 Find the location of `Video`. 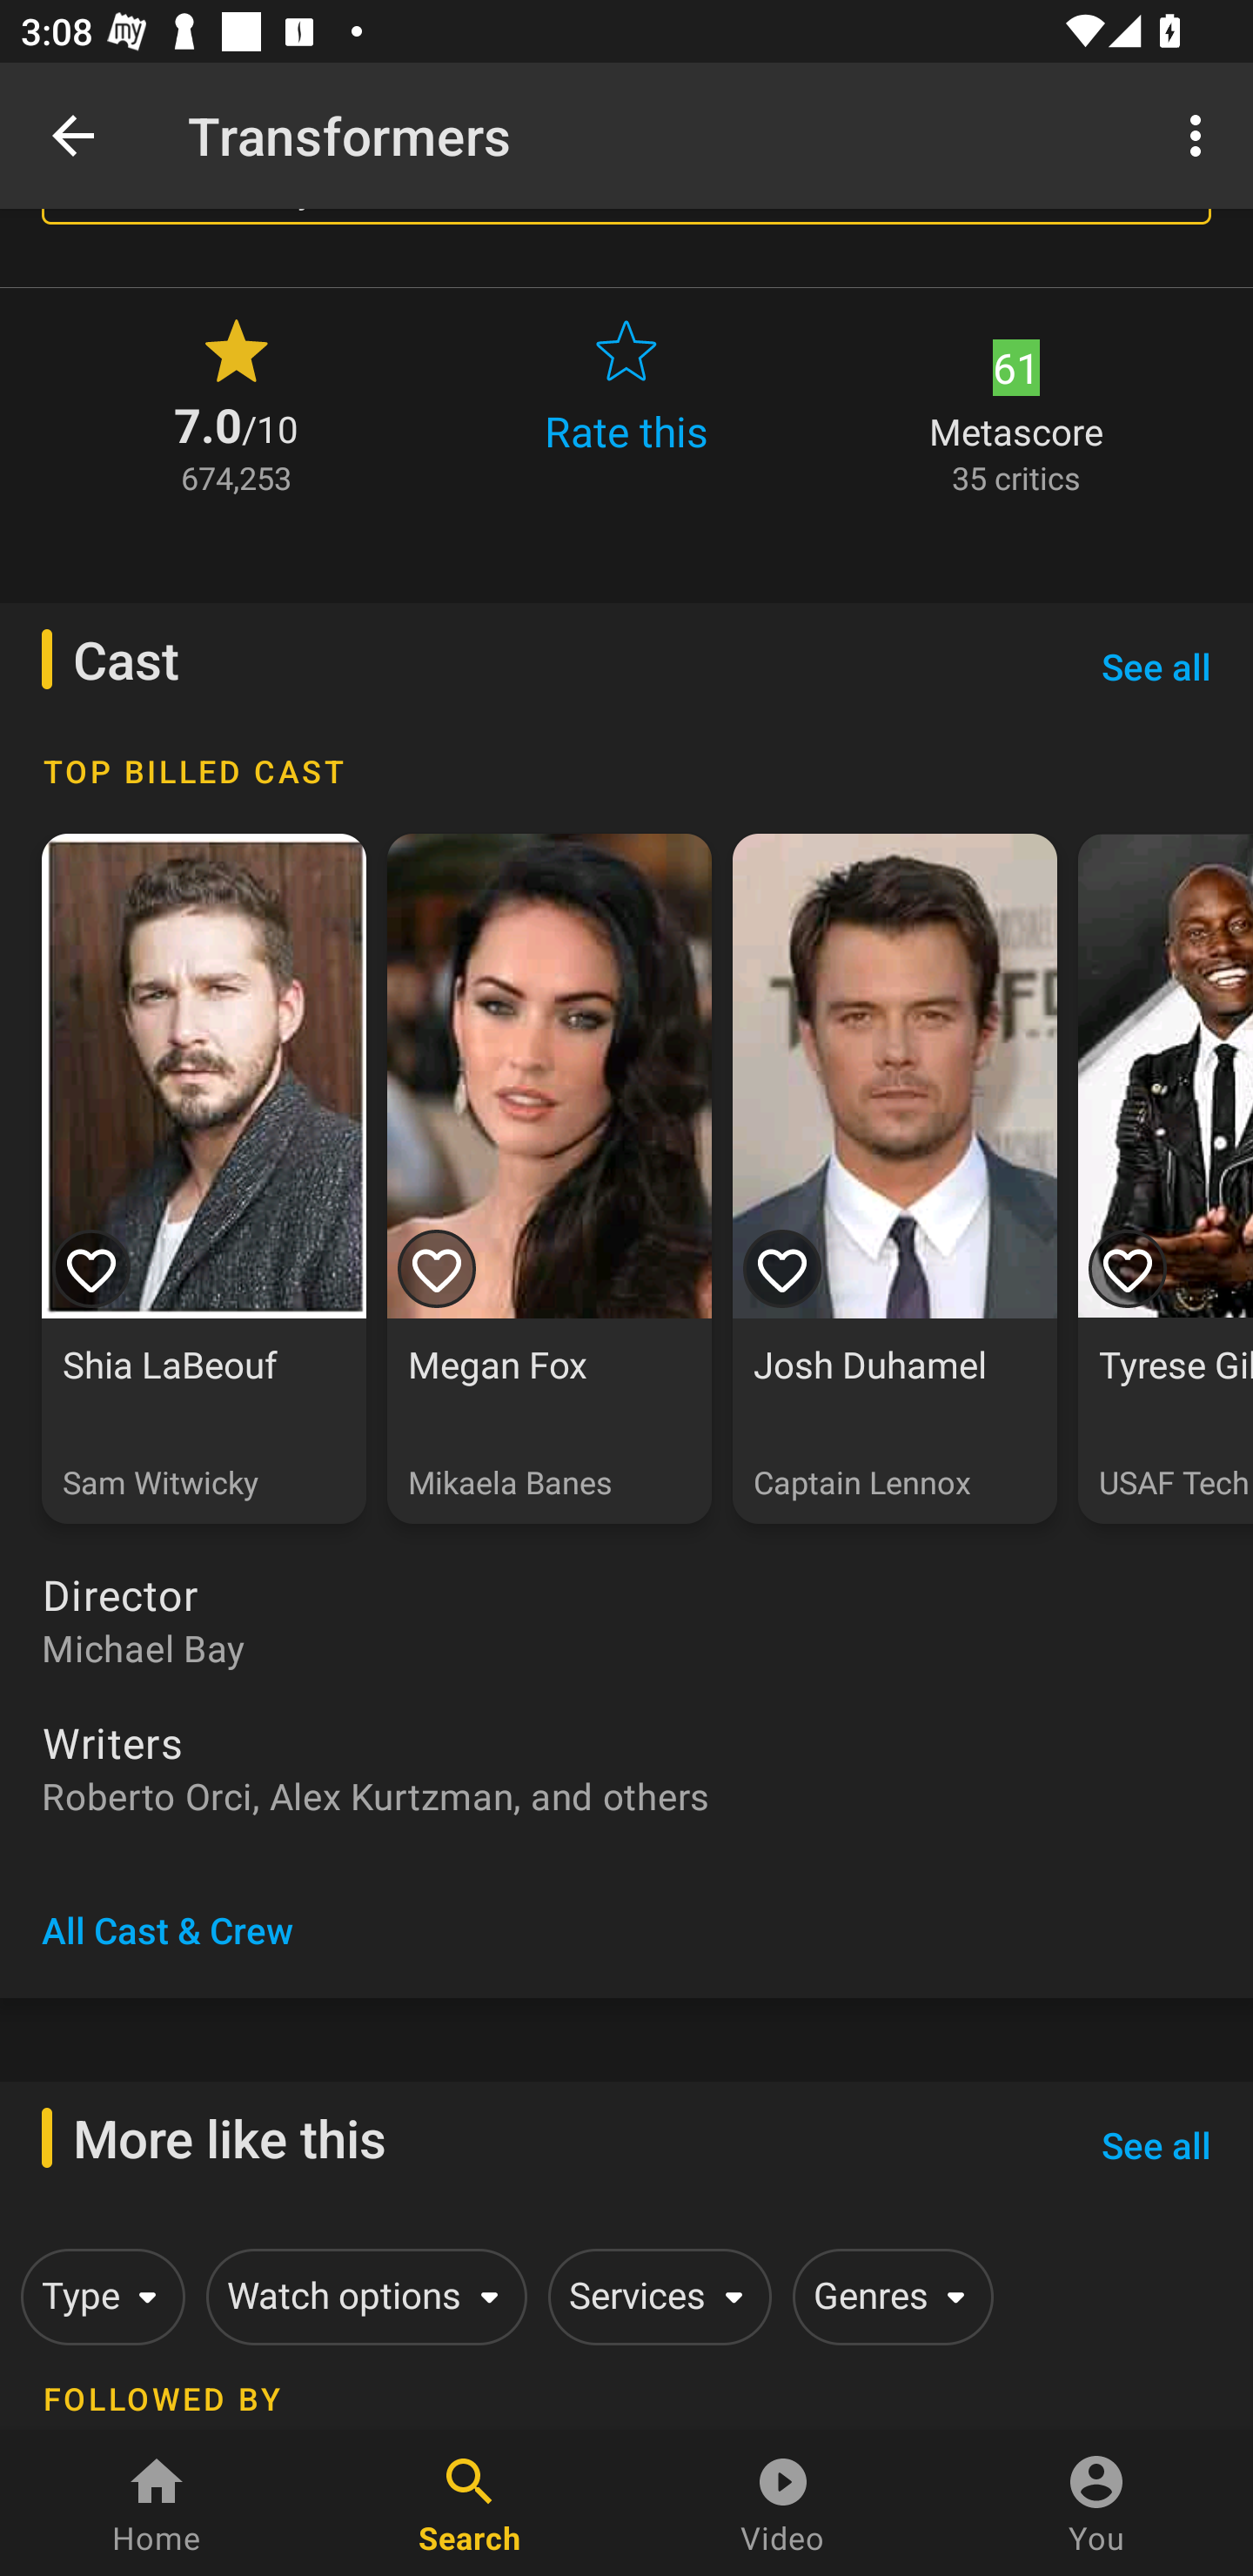

Video is located at coordinates (783, 2503).